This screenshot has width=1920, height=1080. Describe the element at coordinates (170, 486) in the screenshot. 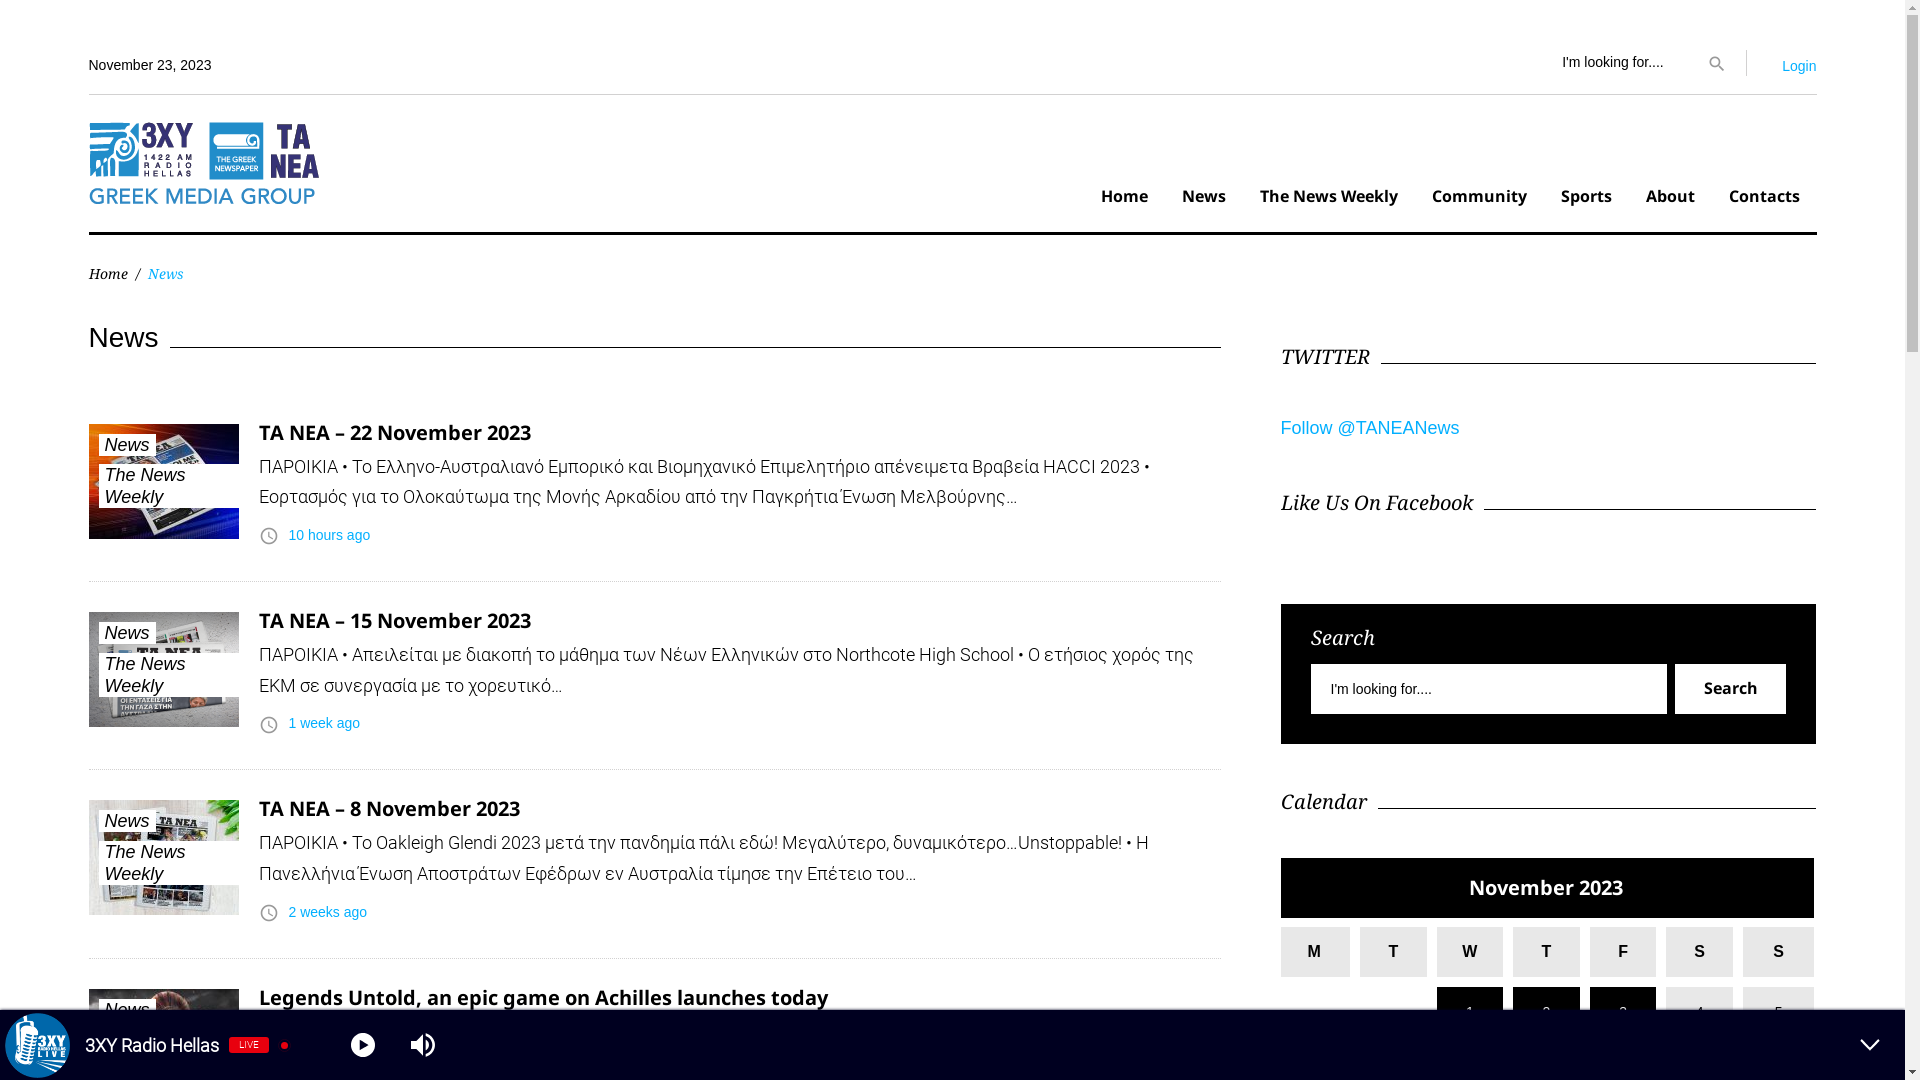

I see `The News Weekly` at that location.